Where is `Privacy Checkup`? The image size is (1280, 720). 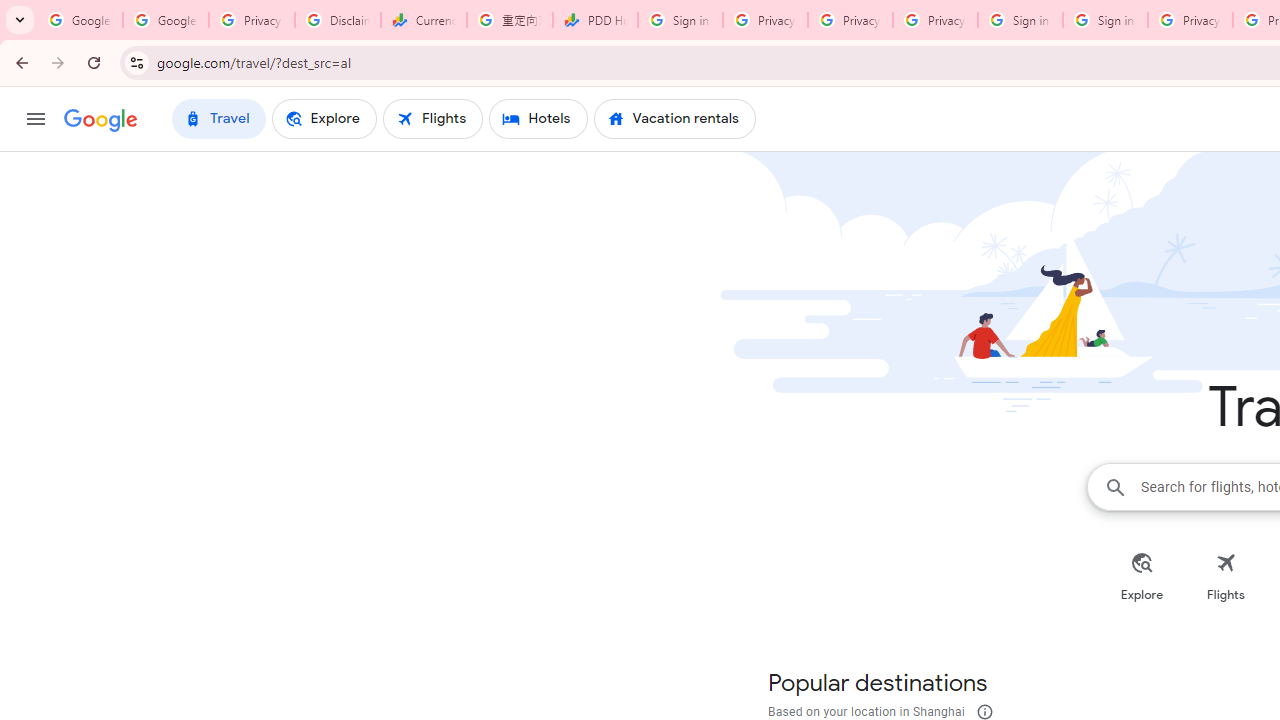 Privacy Checkup is located at coordinates (850, 20).